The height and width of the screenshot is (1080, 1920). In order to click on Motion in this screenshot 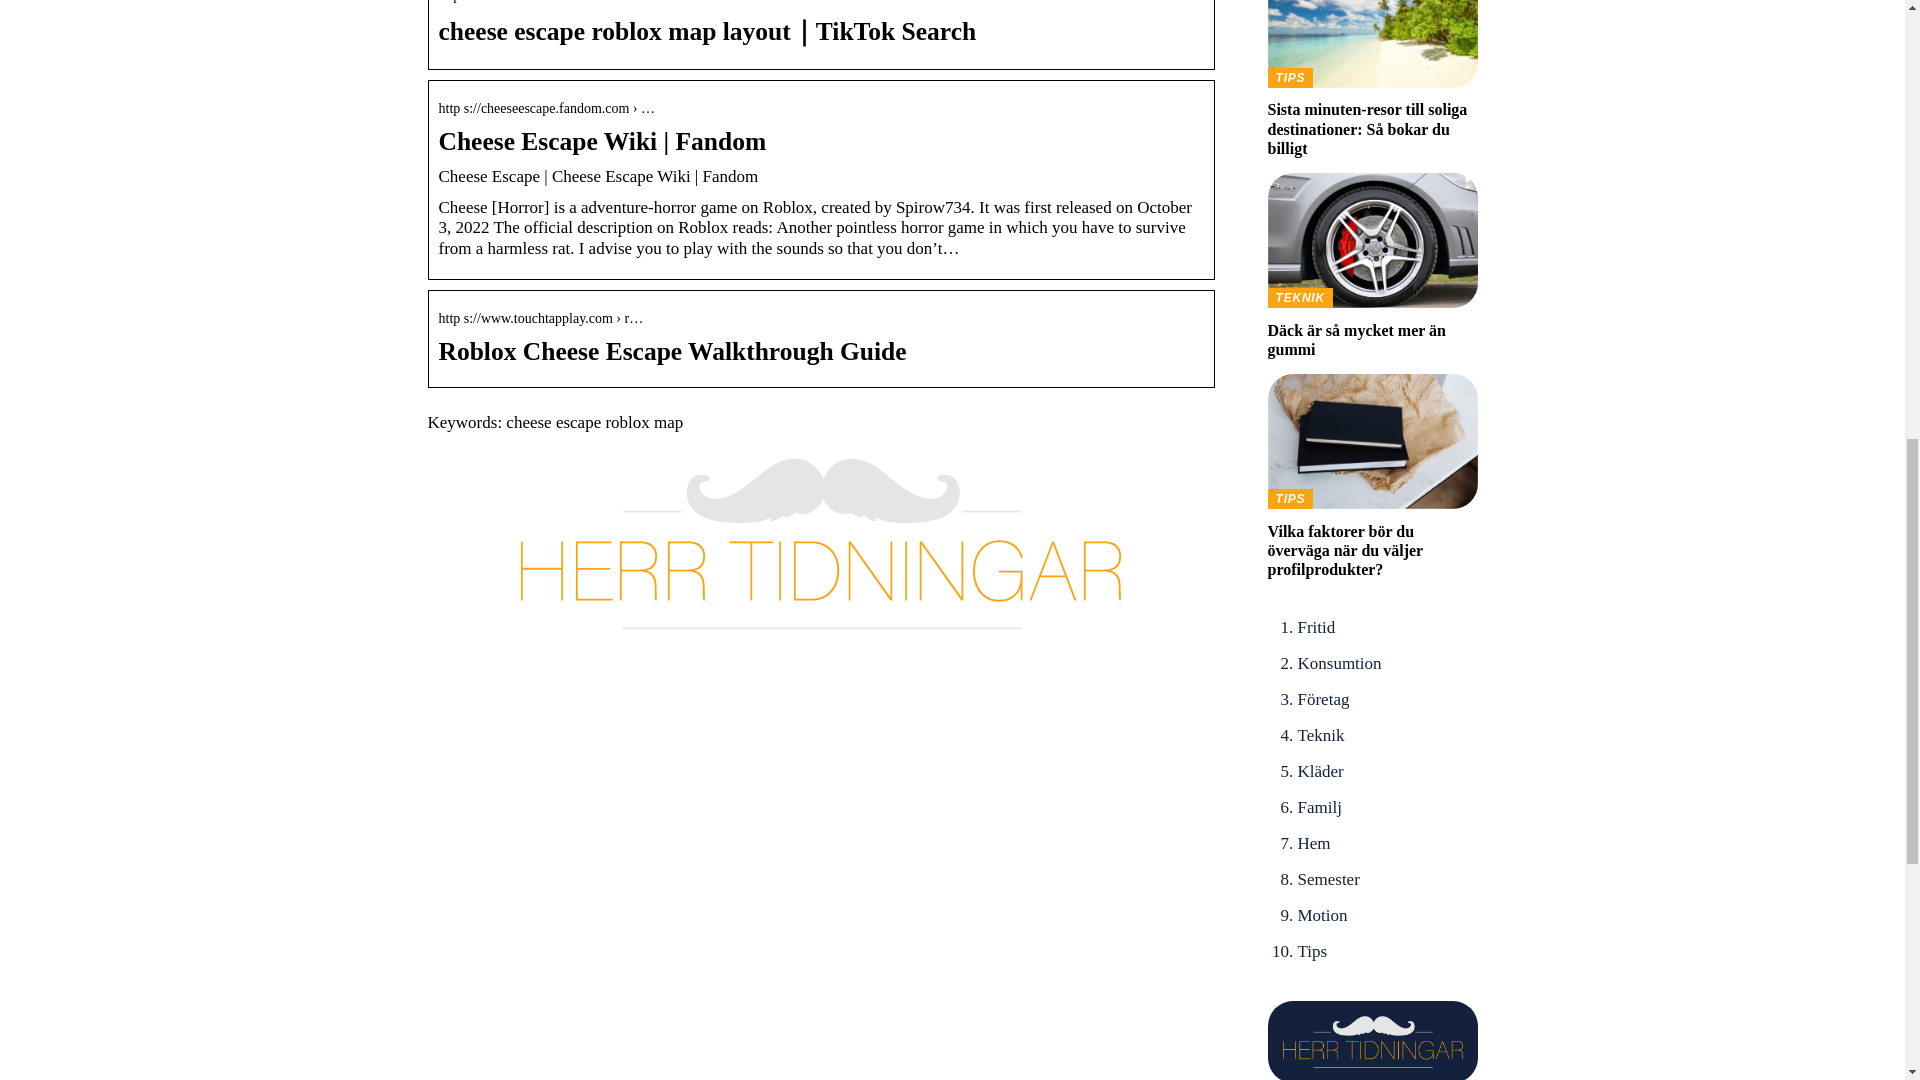, I will do `click(1322, 915)`.